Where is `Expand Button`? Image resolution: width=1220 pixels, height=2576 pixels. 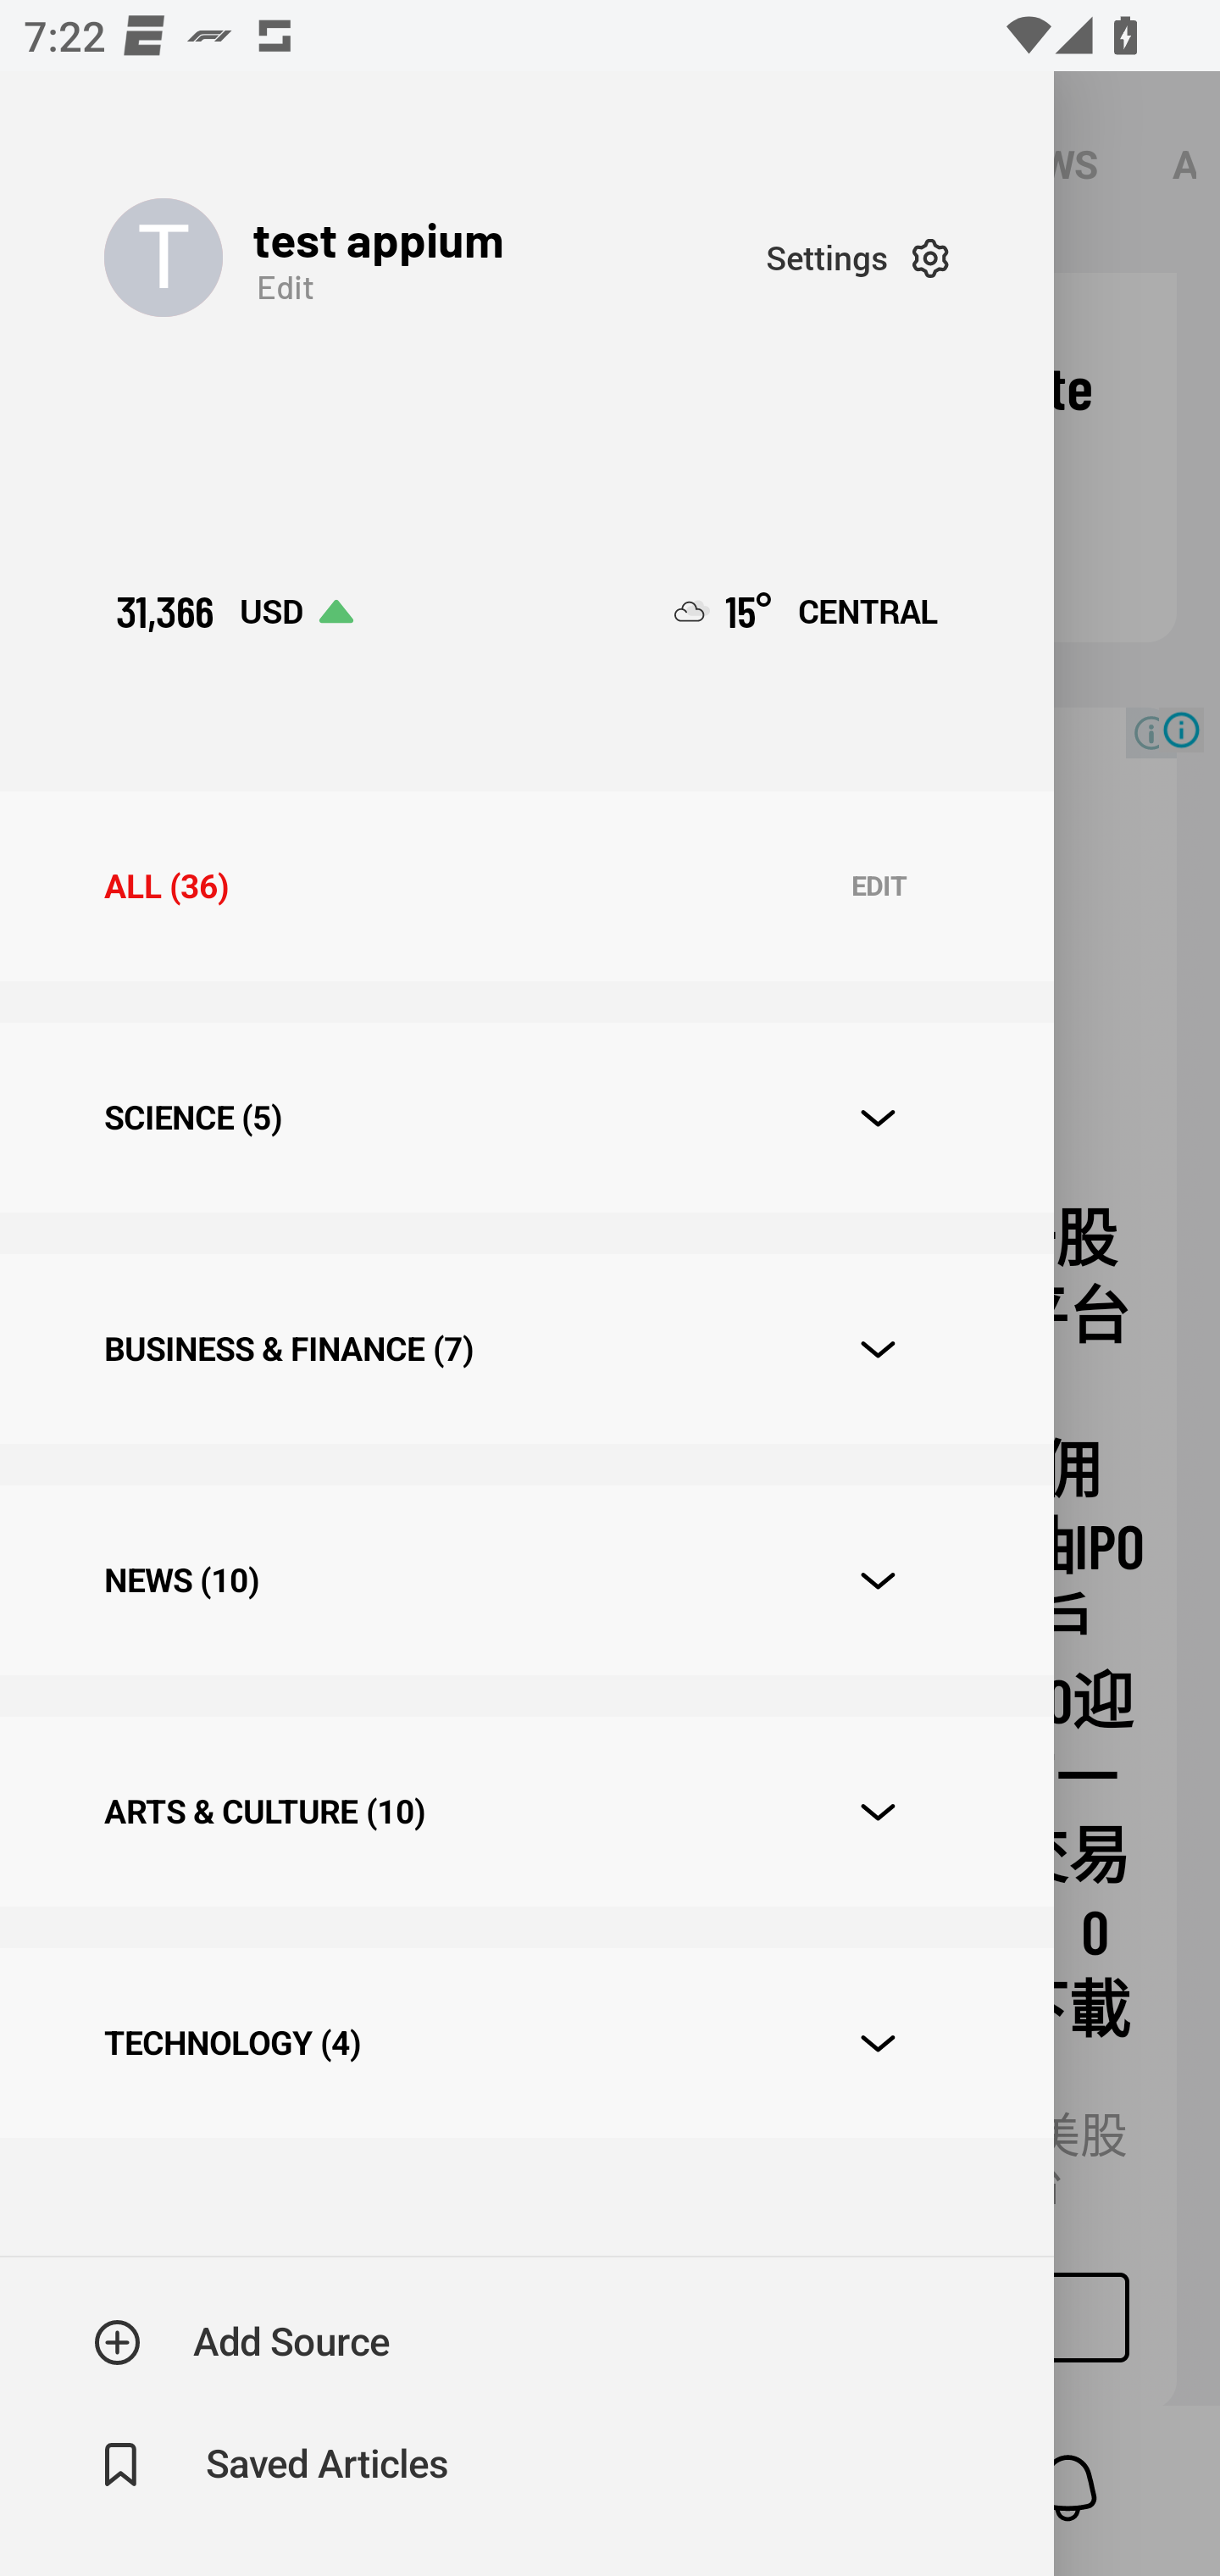 Expand Button is located at coordinates (878, 1119).